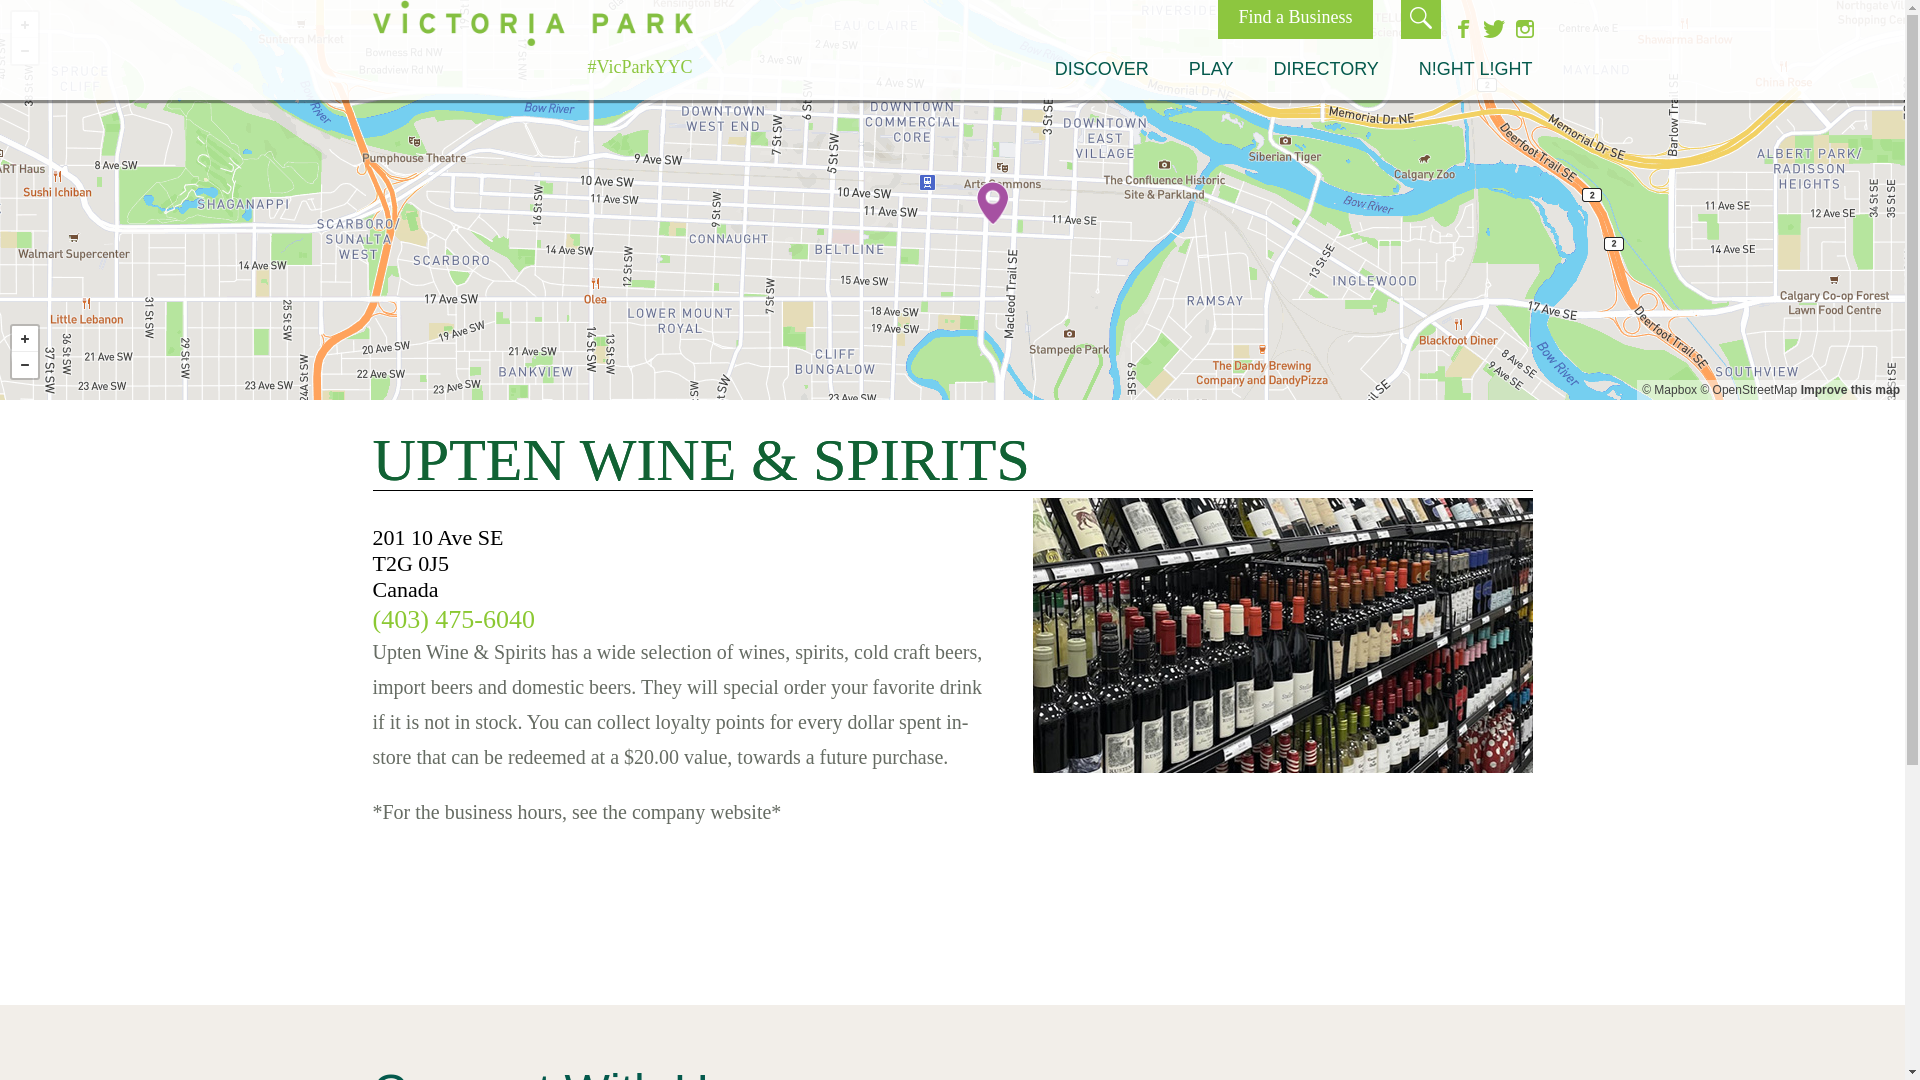 This screenshot has height=1080, width=1920. Describe the element at coordinates (1748, 390) in the screenshot. I see `OpenStreetMap` at that location.